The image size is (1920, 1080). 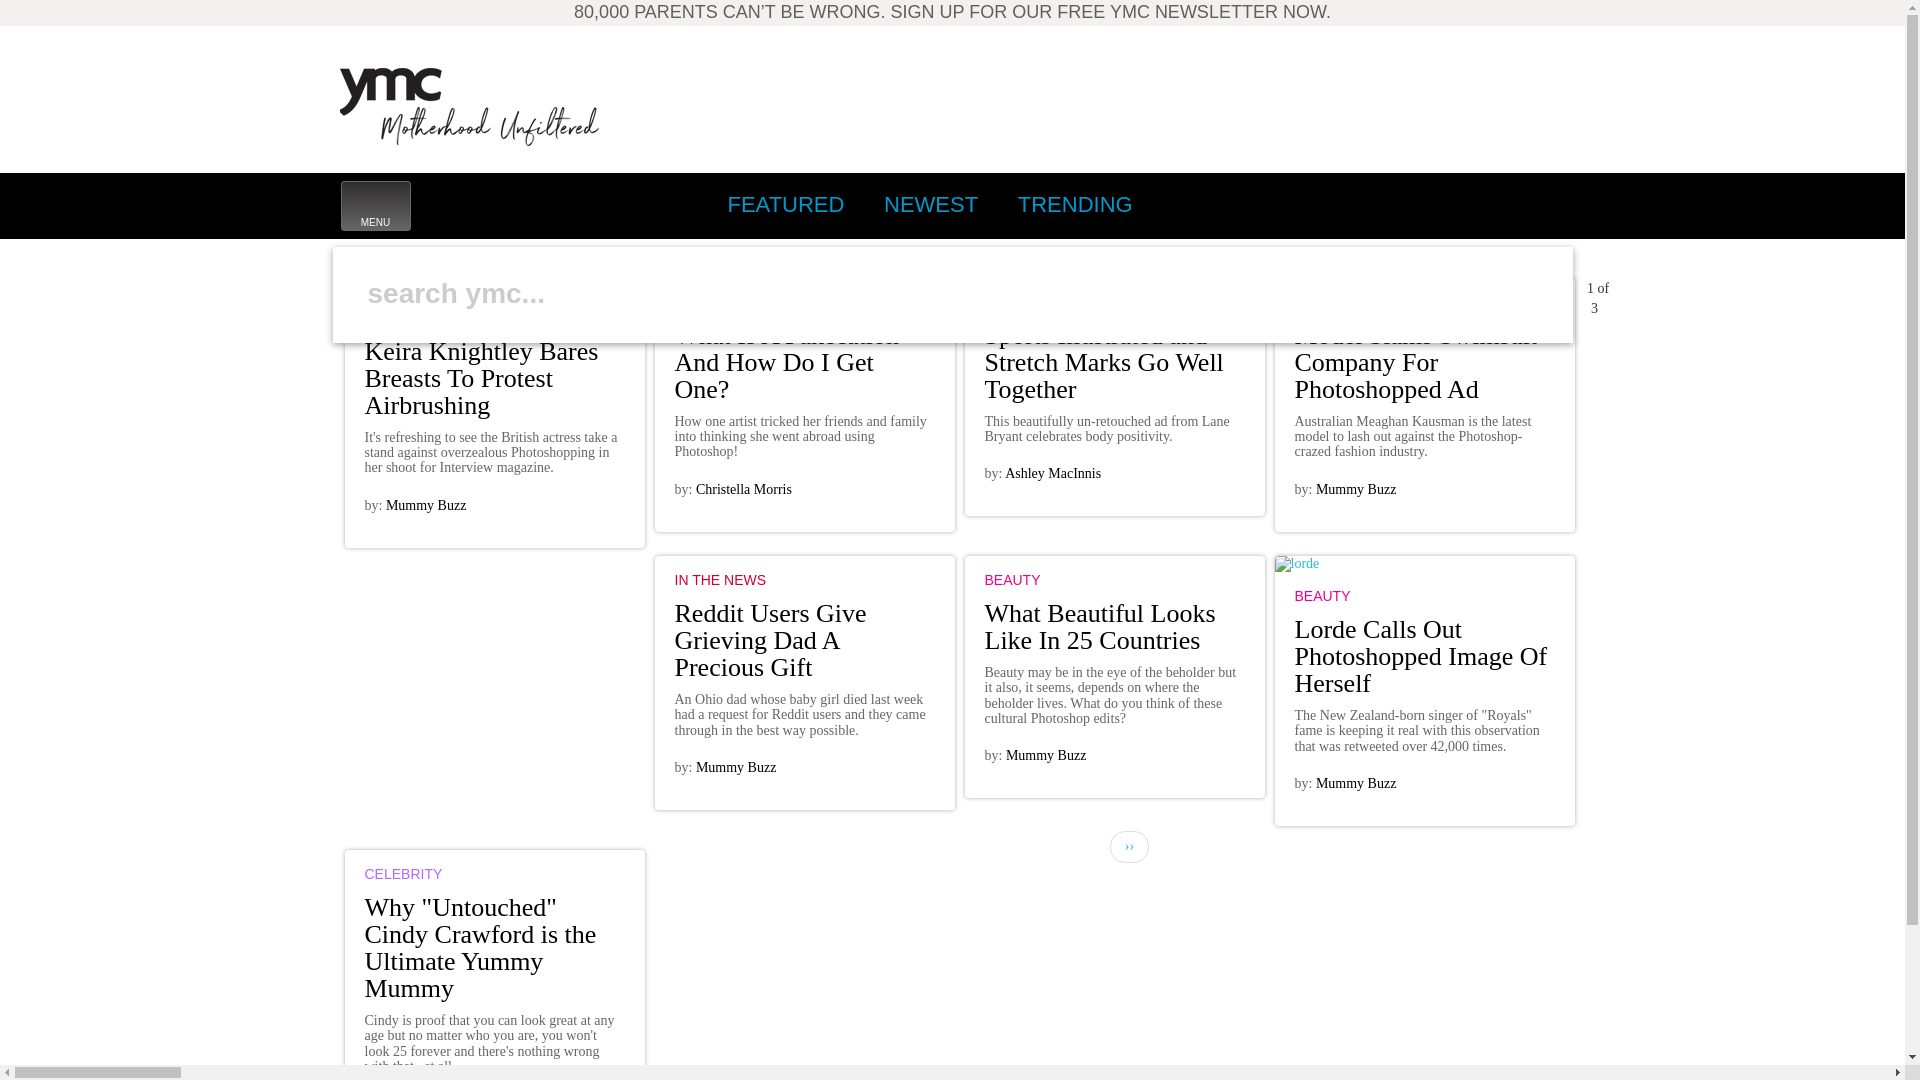 What do you see at coordinates (1497, 204) in the screenshot?
I see `Twitter` at bounding box center [1497, 204].